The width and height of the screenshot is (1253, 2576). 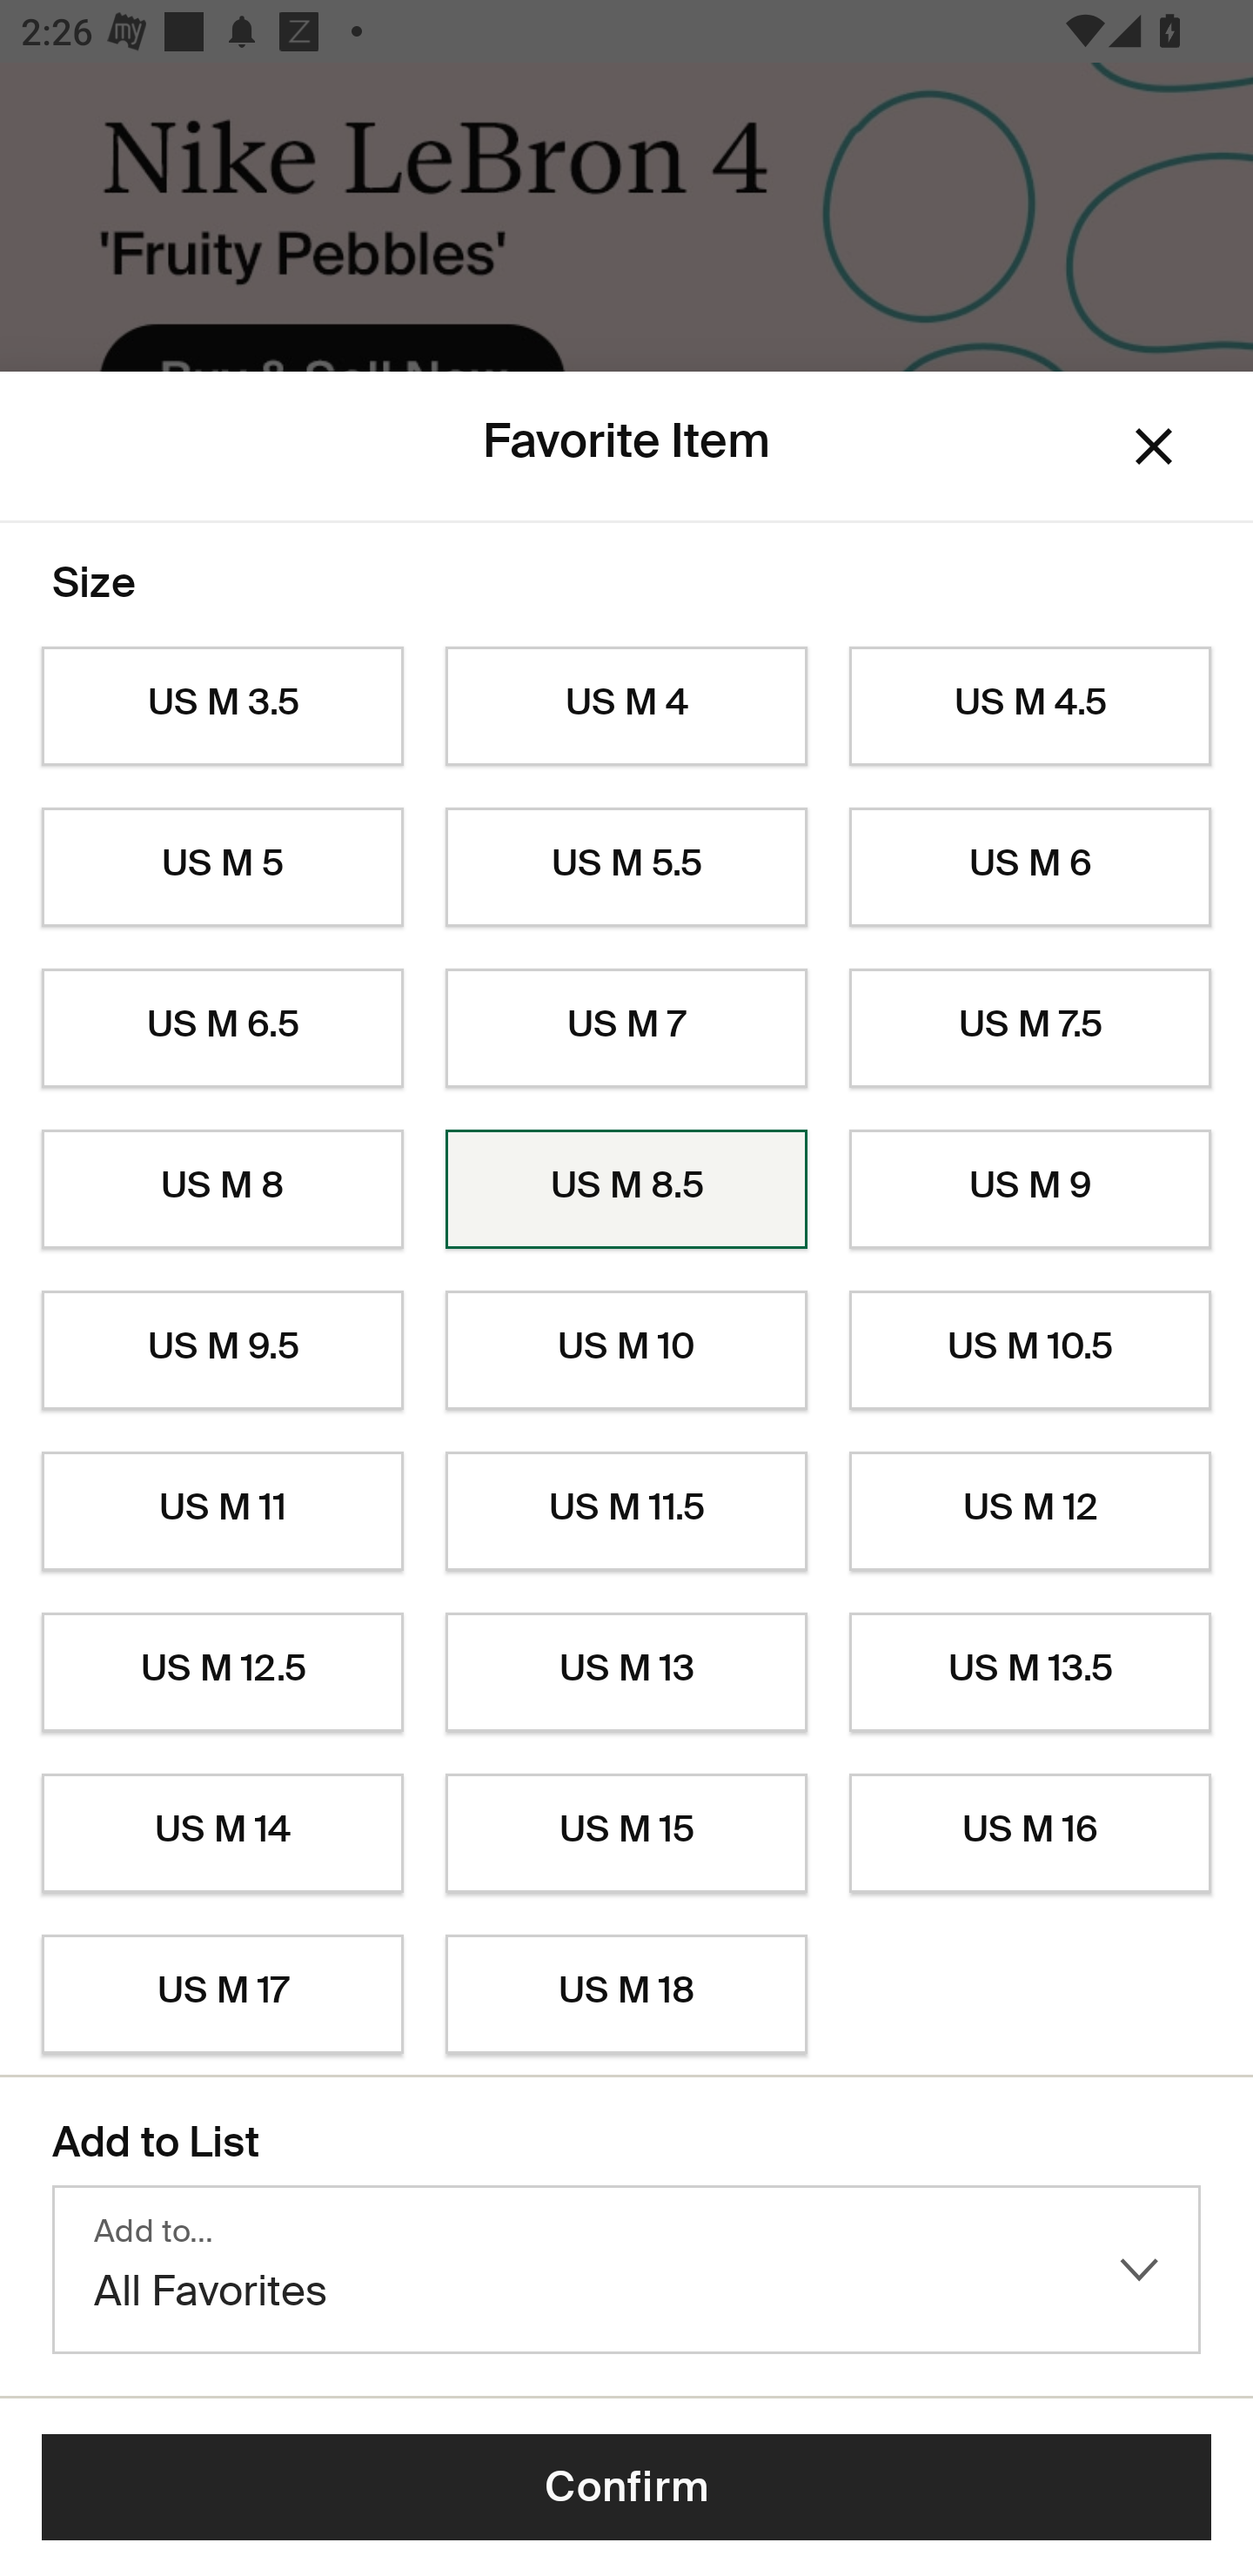 I want to click on US M 12, so click(x=1030, y=1511).